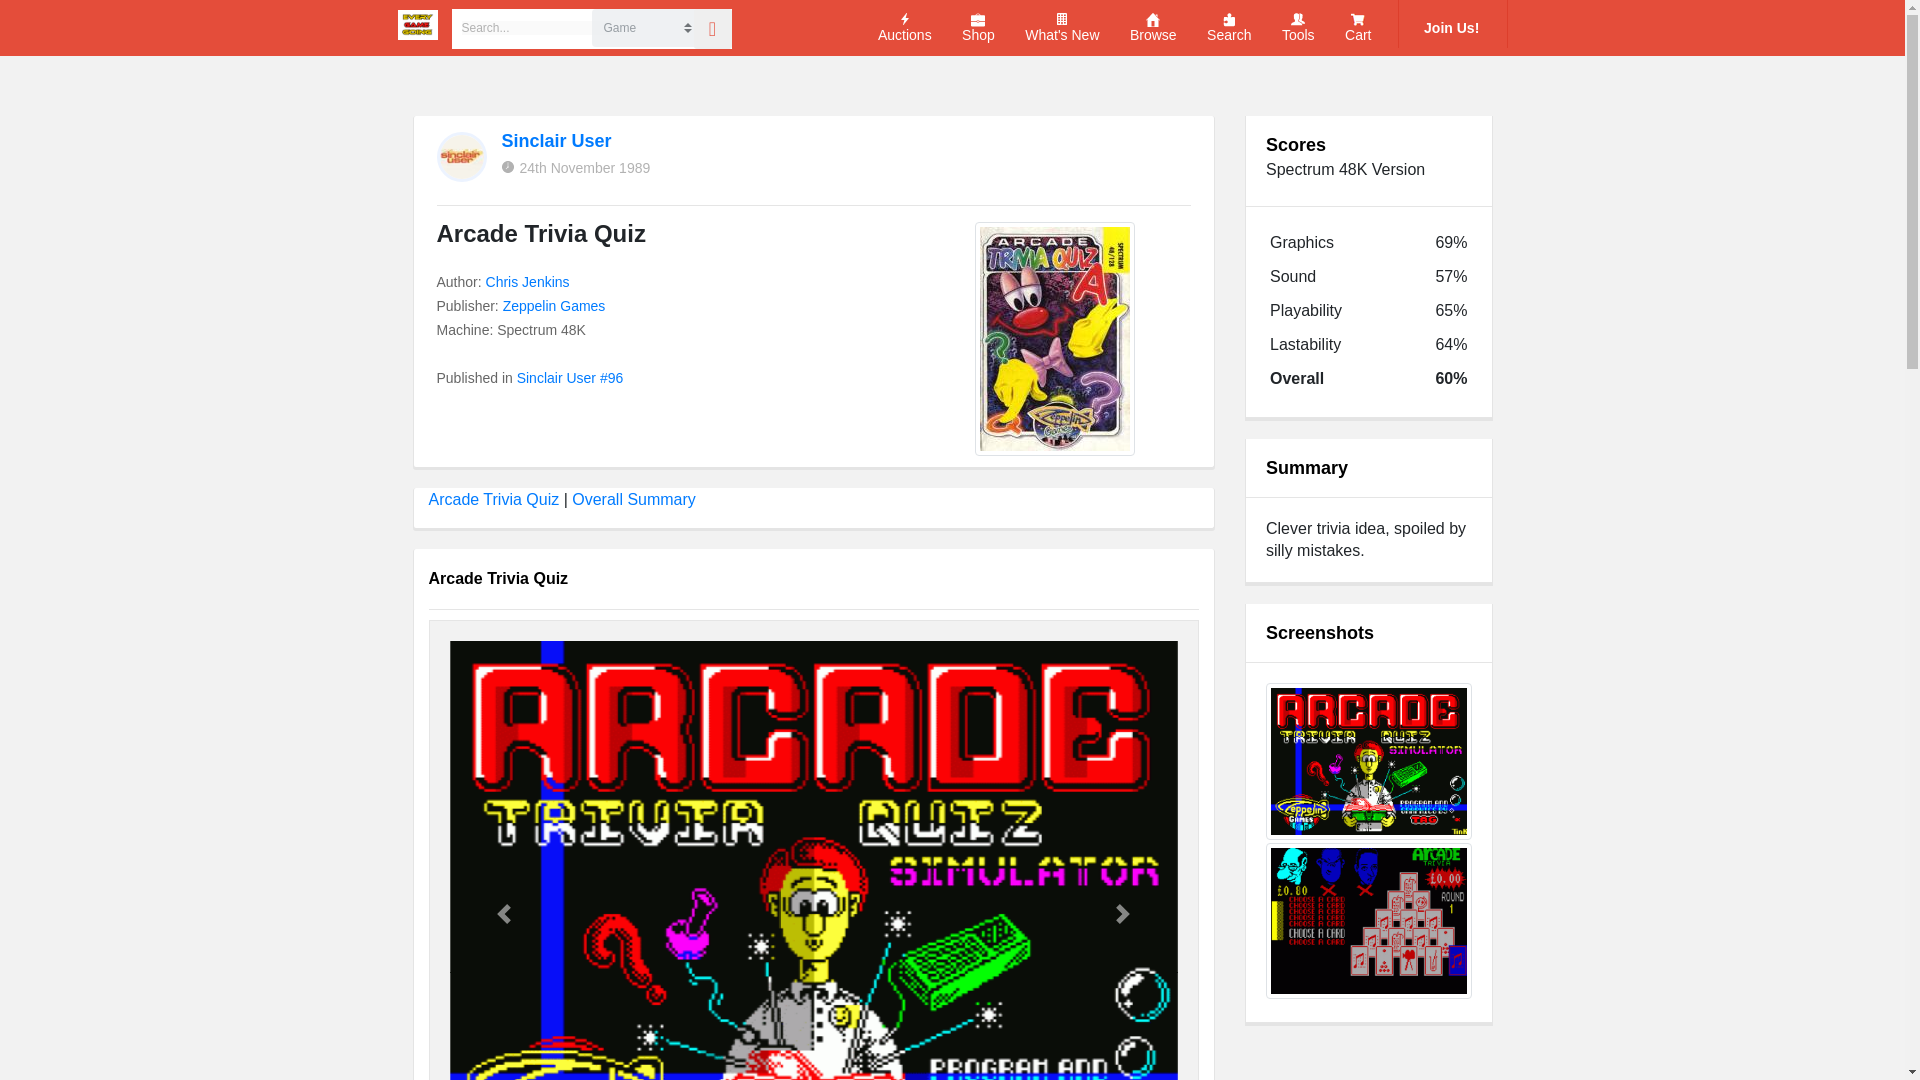  I want to click on Tools, so click(1298, 28).